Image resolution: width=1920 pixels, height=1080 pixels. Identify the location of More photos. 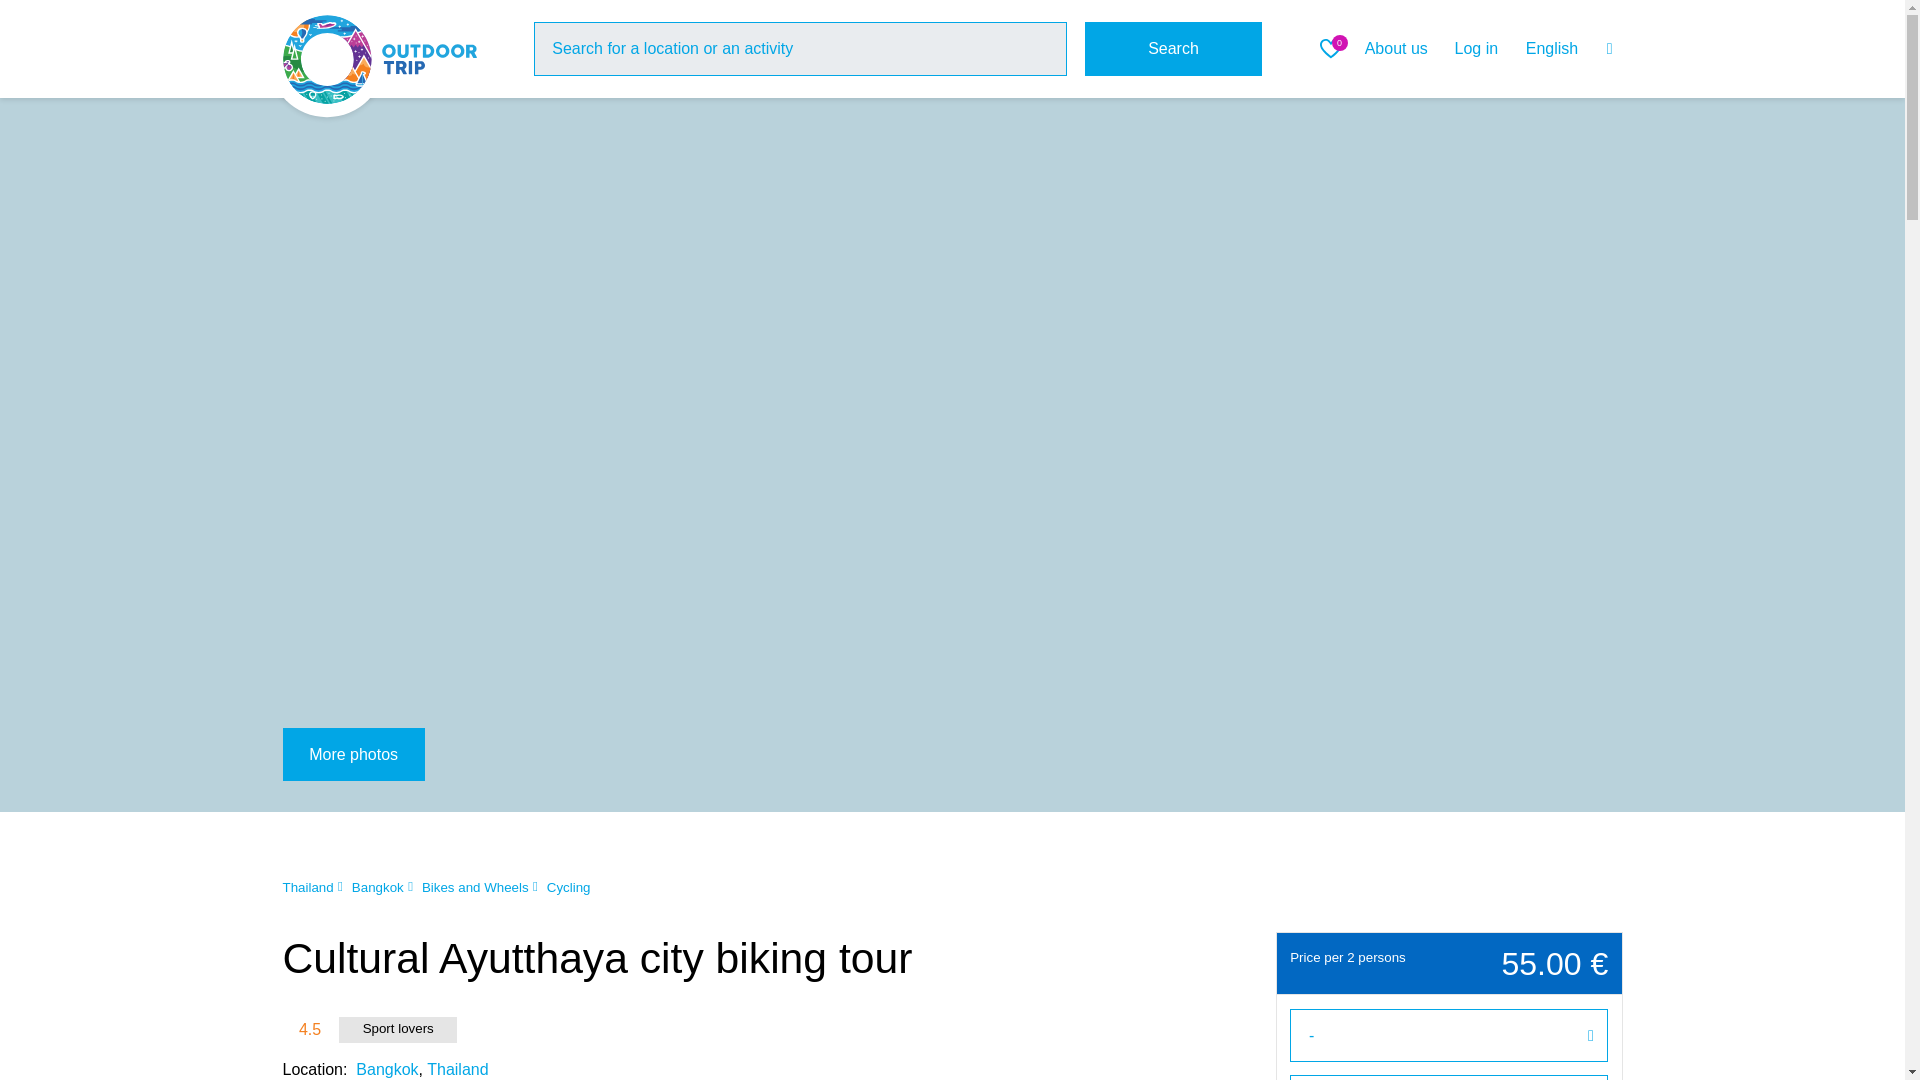
(353, 754).